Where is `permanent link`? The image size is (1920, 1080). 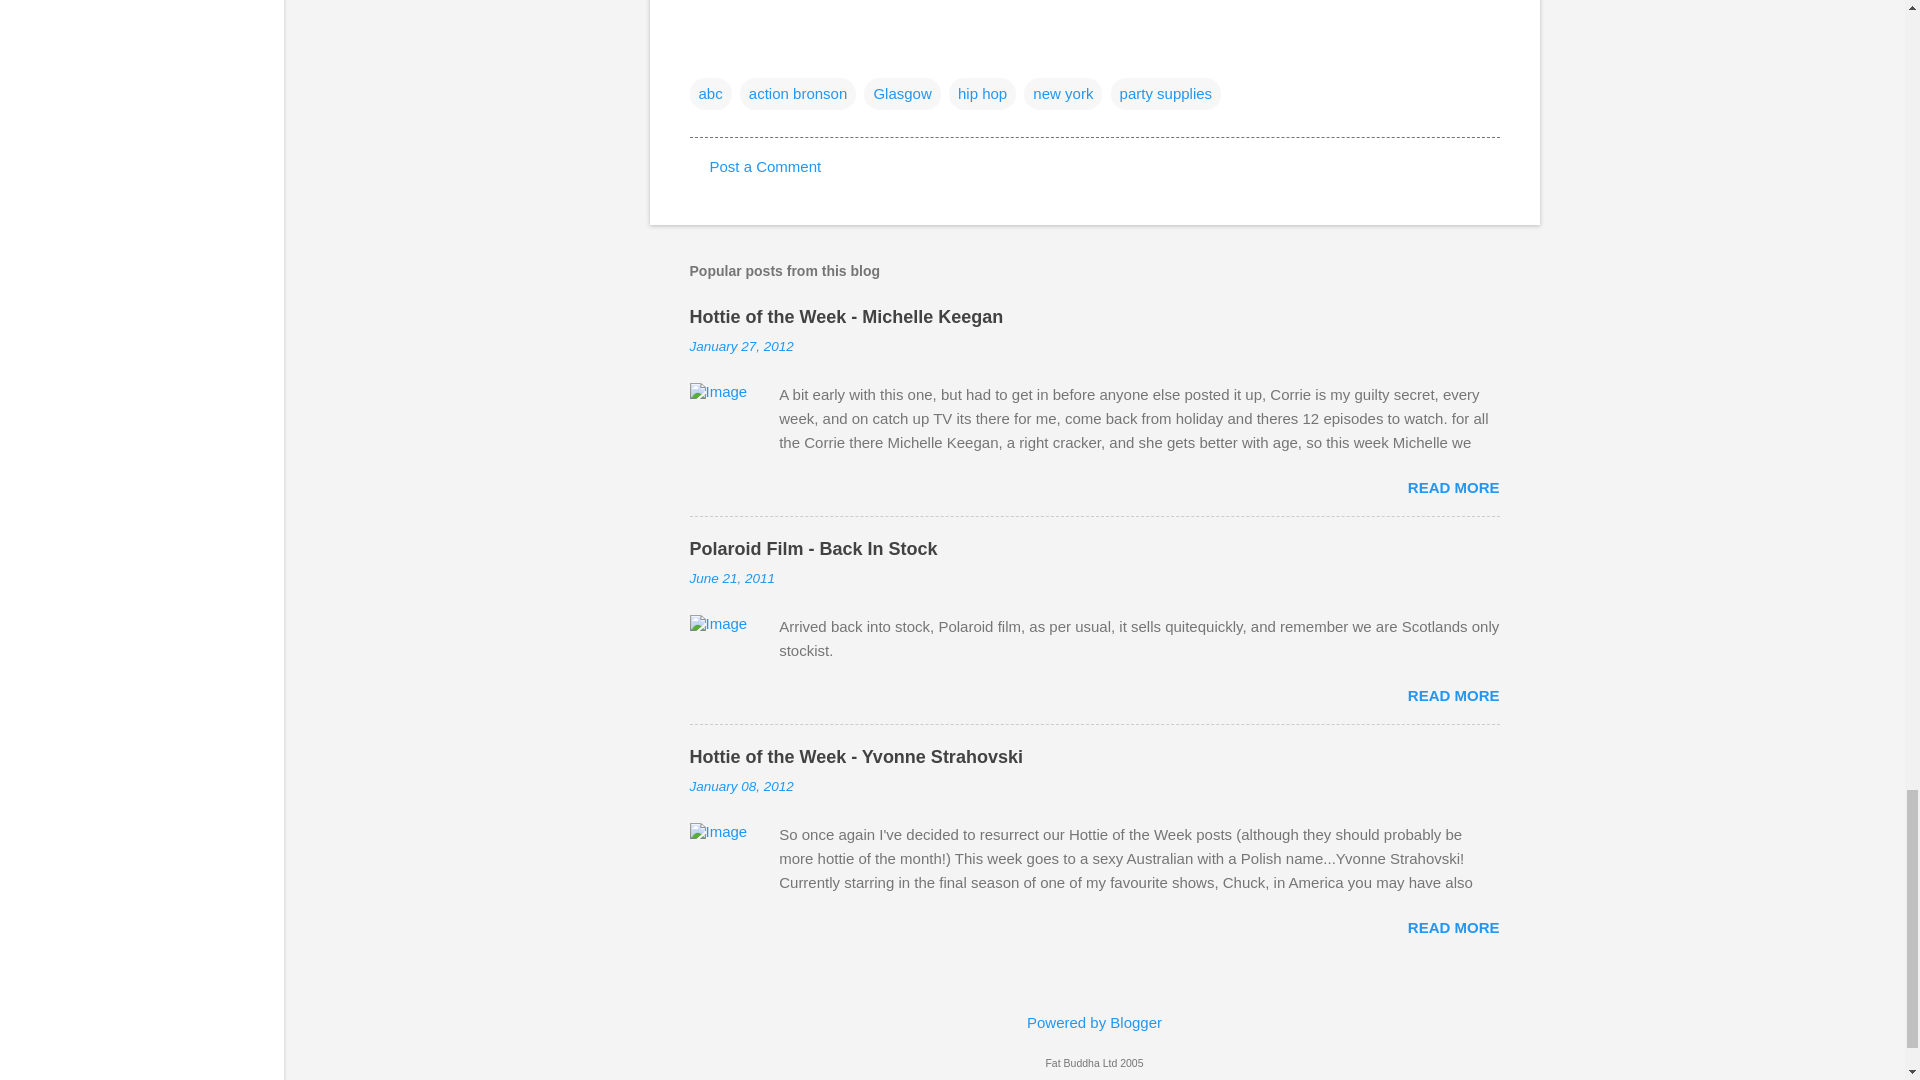
permanent link is located at coordinates (742, 346).